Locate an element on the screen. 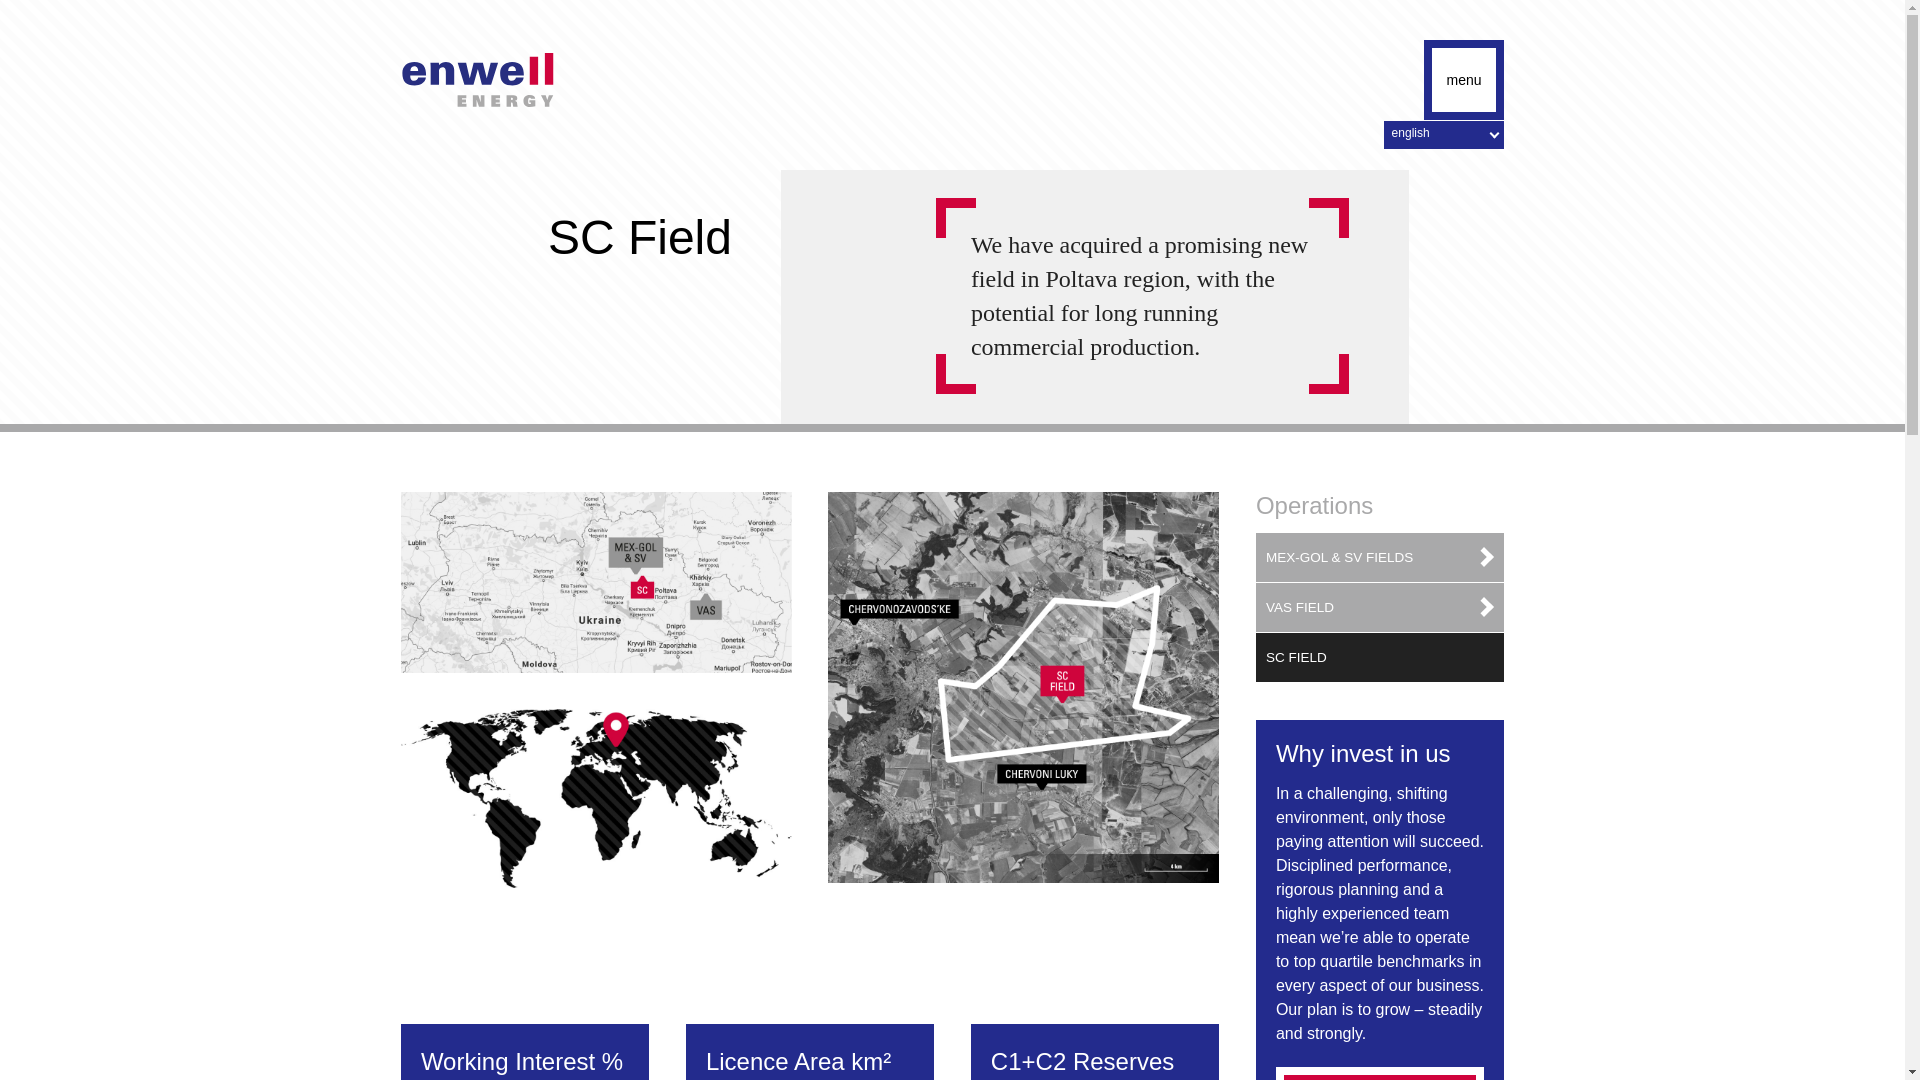 The image size is (1920, 1080). english is located at coordinates (1444, 134).